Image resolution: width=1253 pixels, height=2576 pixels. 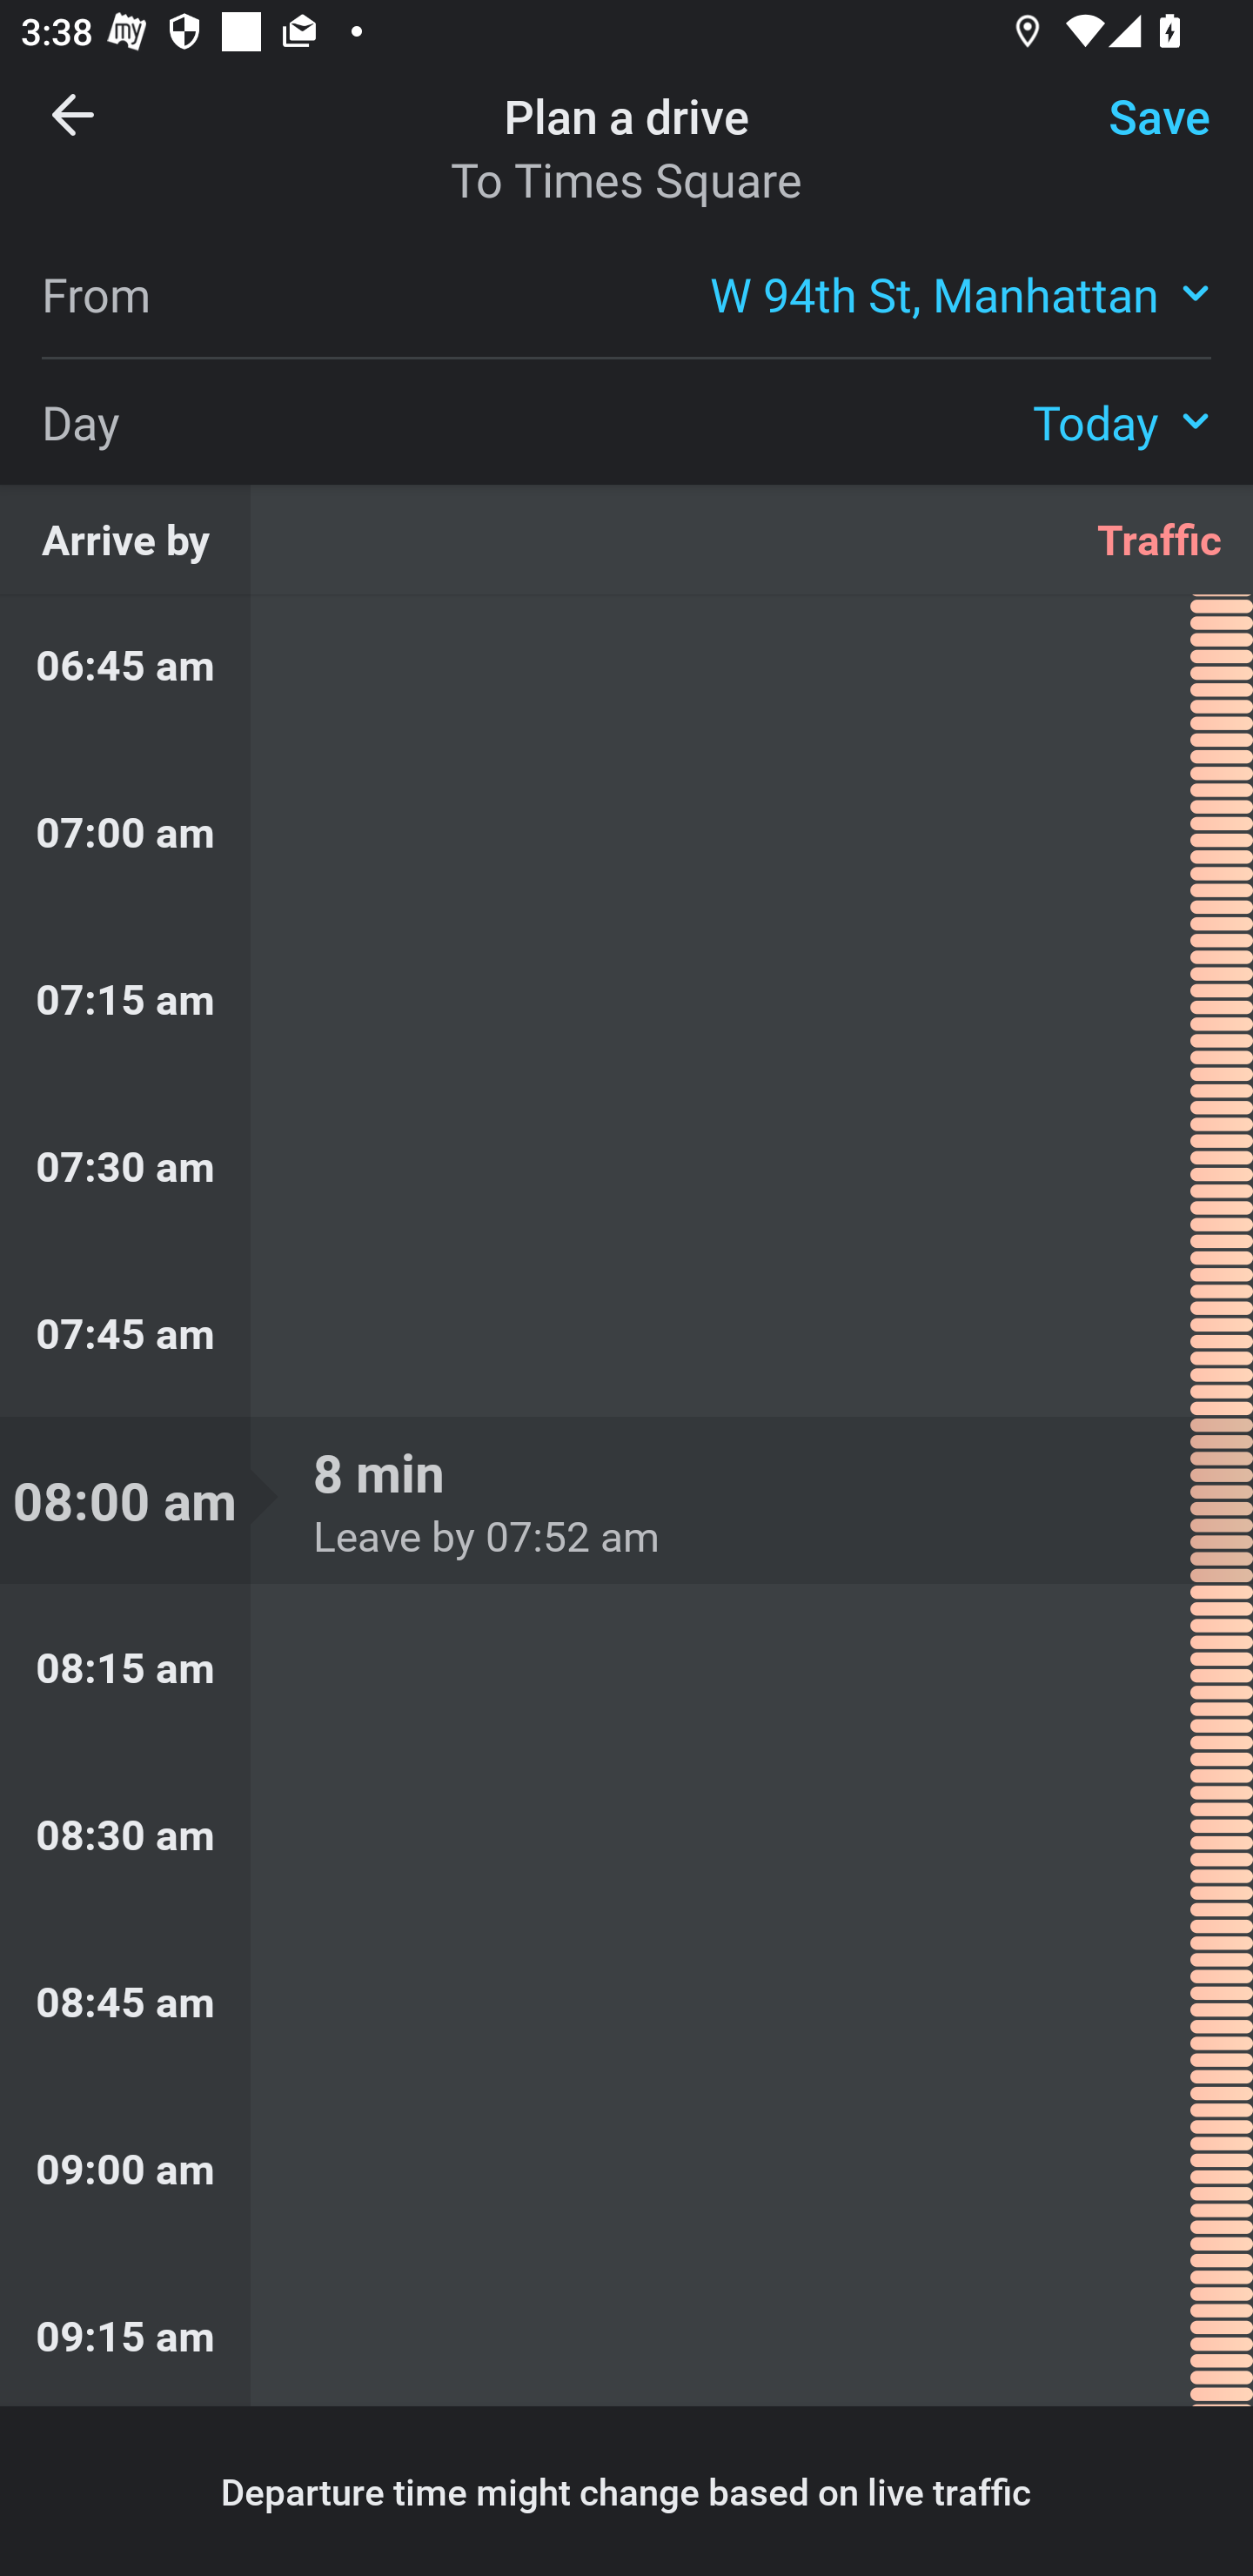 What do you see at coordinates (1122, 420) in the screenshot?
I see `Today` at bounding box center [1122, 420].